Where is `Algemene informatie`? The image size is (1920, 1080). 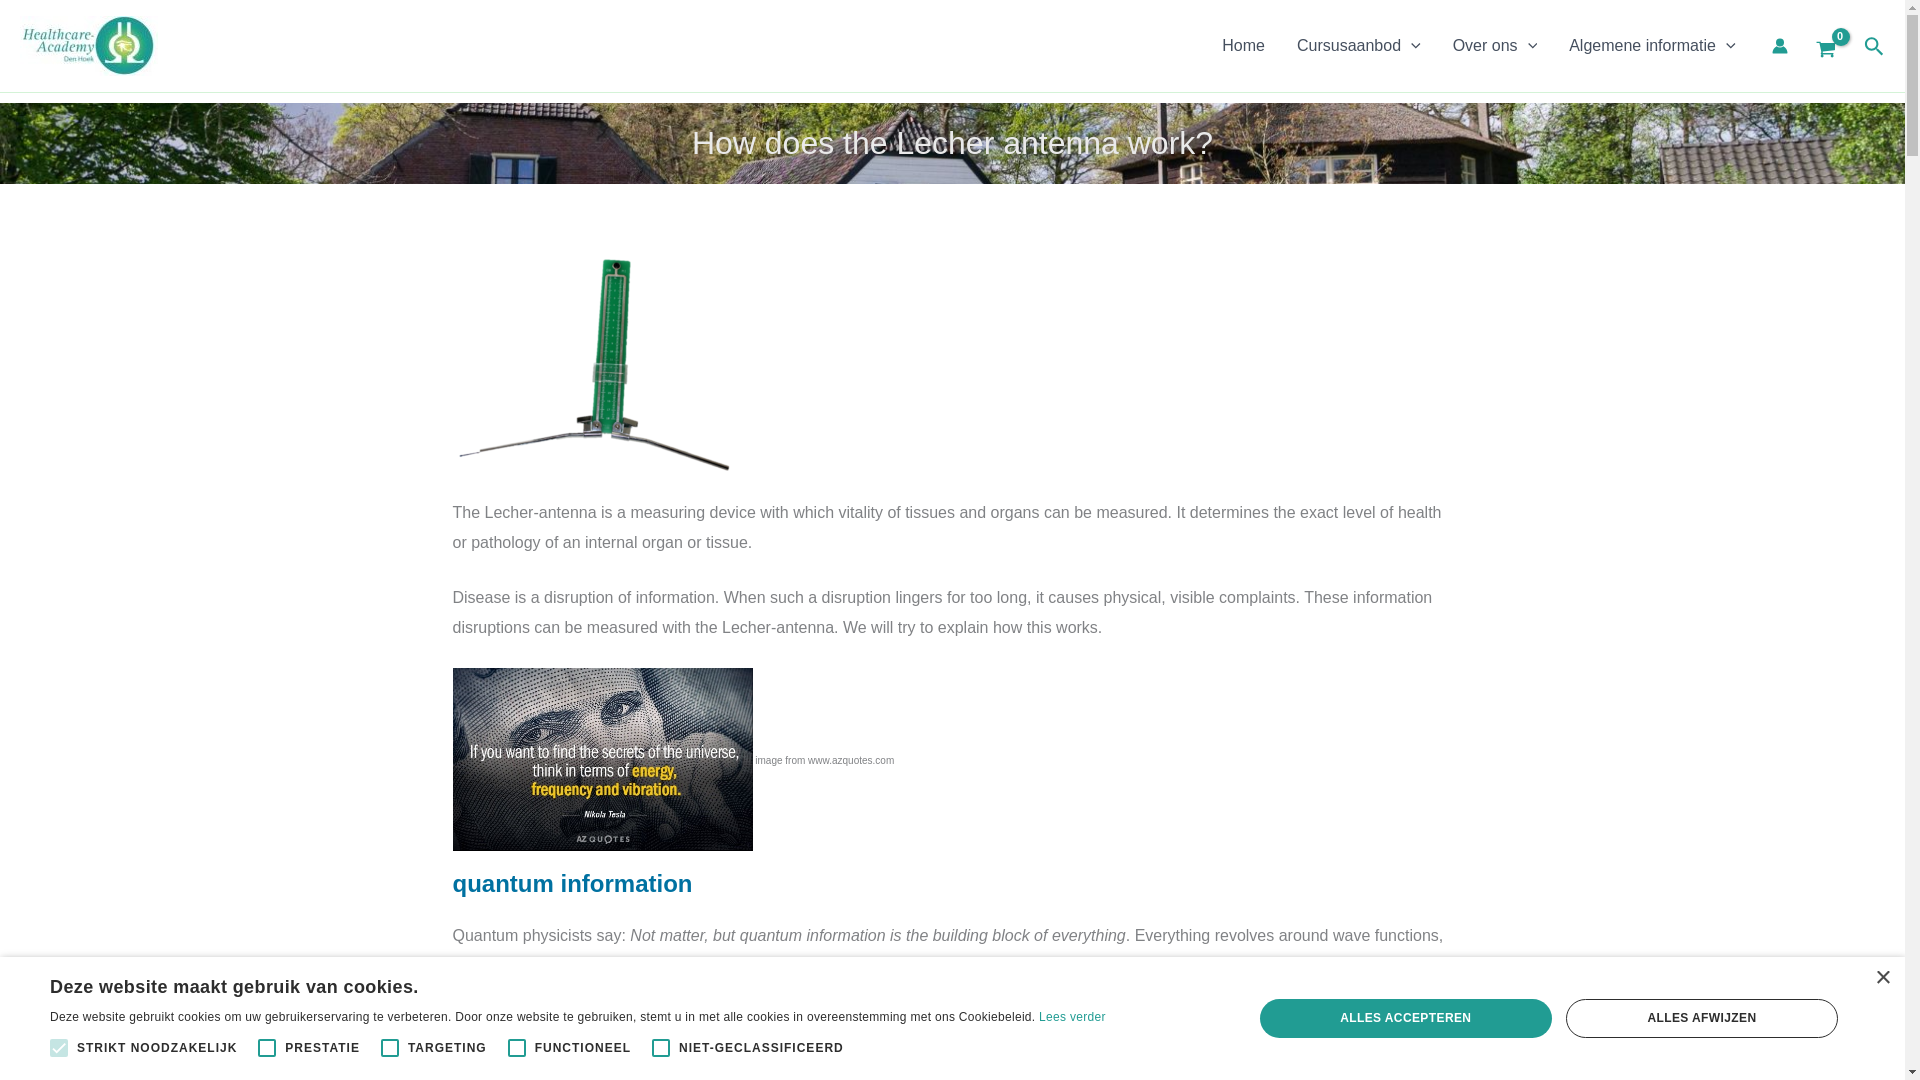 Algemene informatie is located at coordinates (1652, 46).